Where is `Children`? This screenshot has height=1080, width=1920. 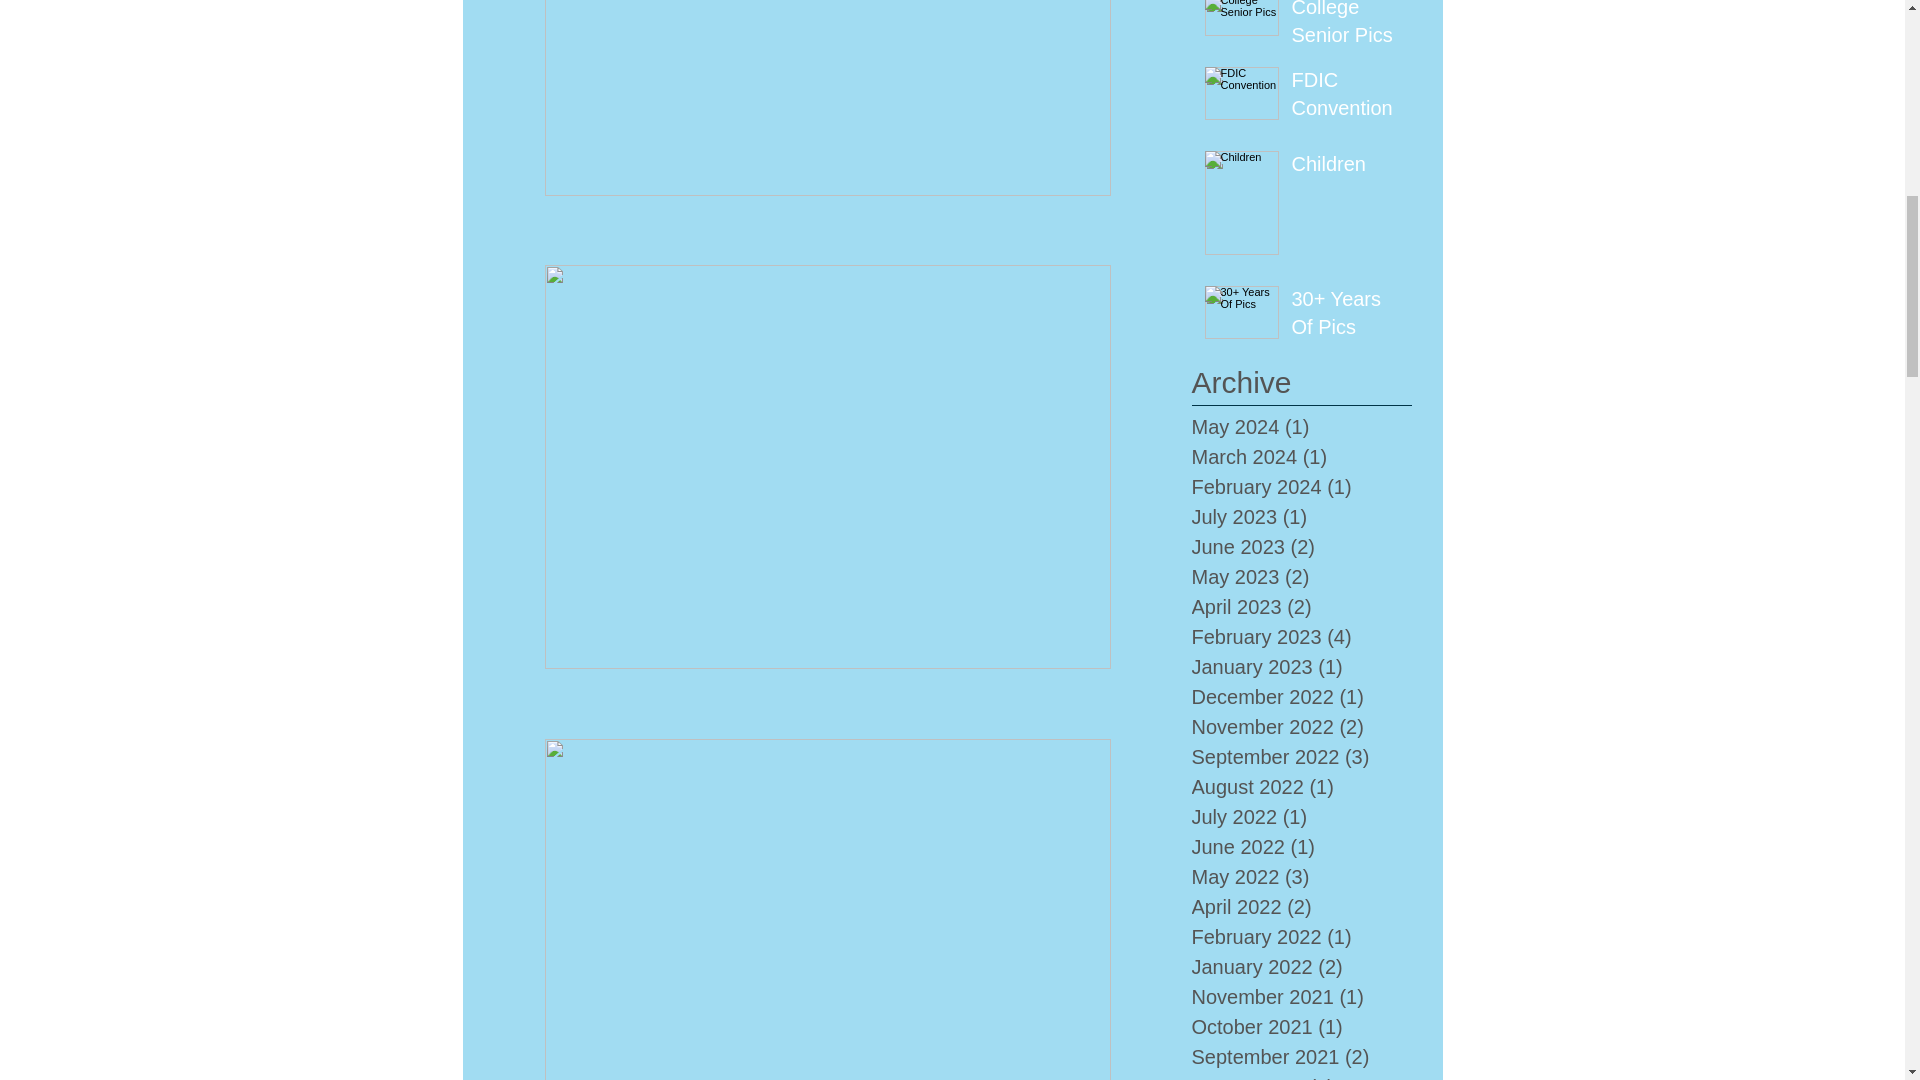
Children is located at coordinates (1346, 168).